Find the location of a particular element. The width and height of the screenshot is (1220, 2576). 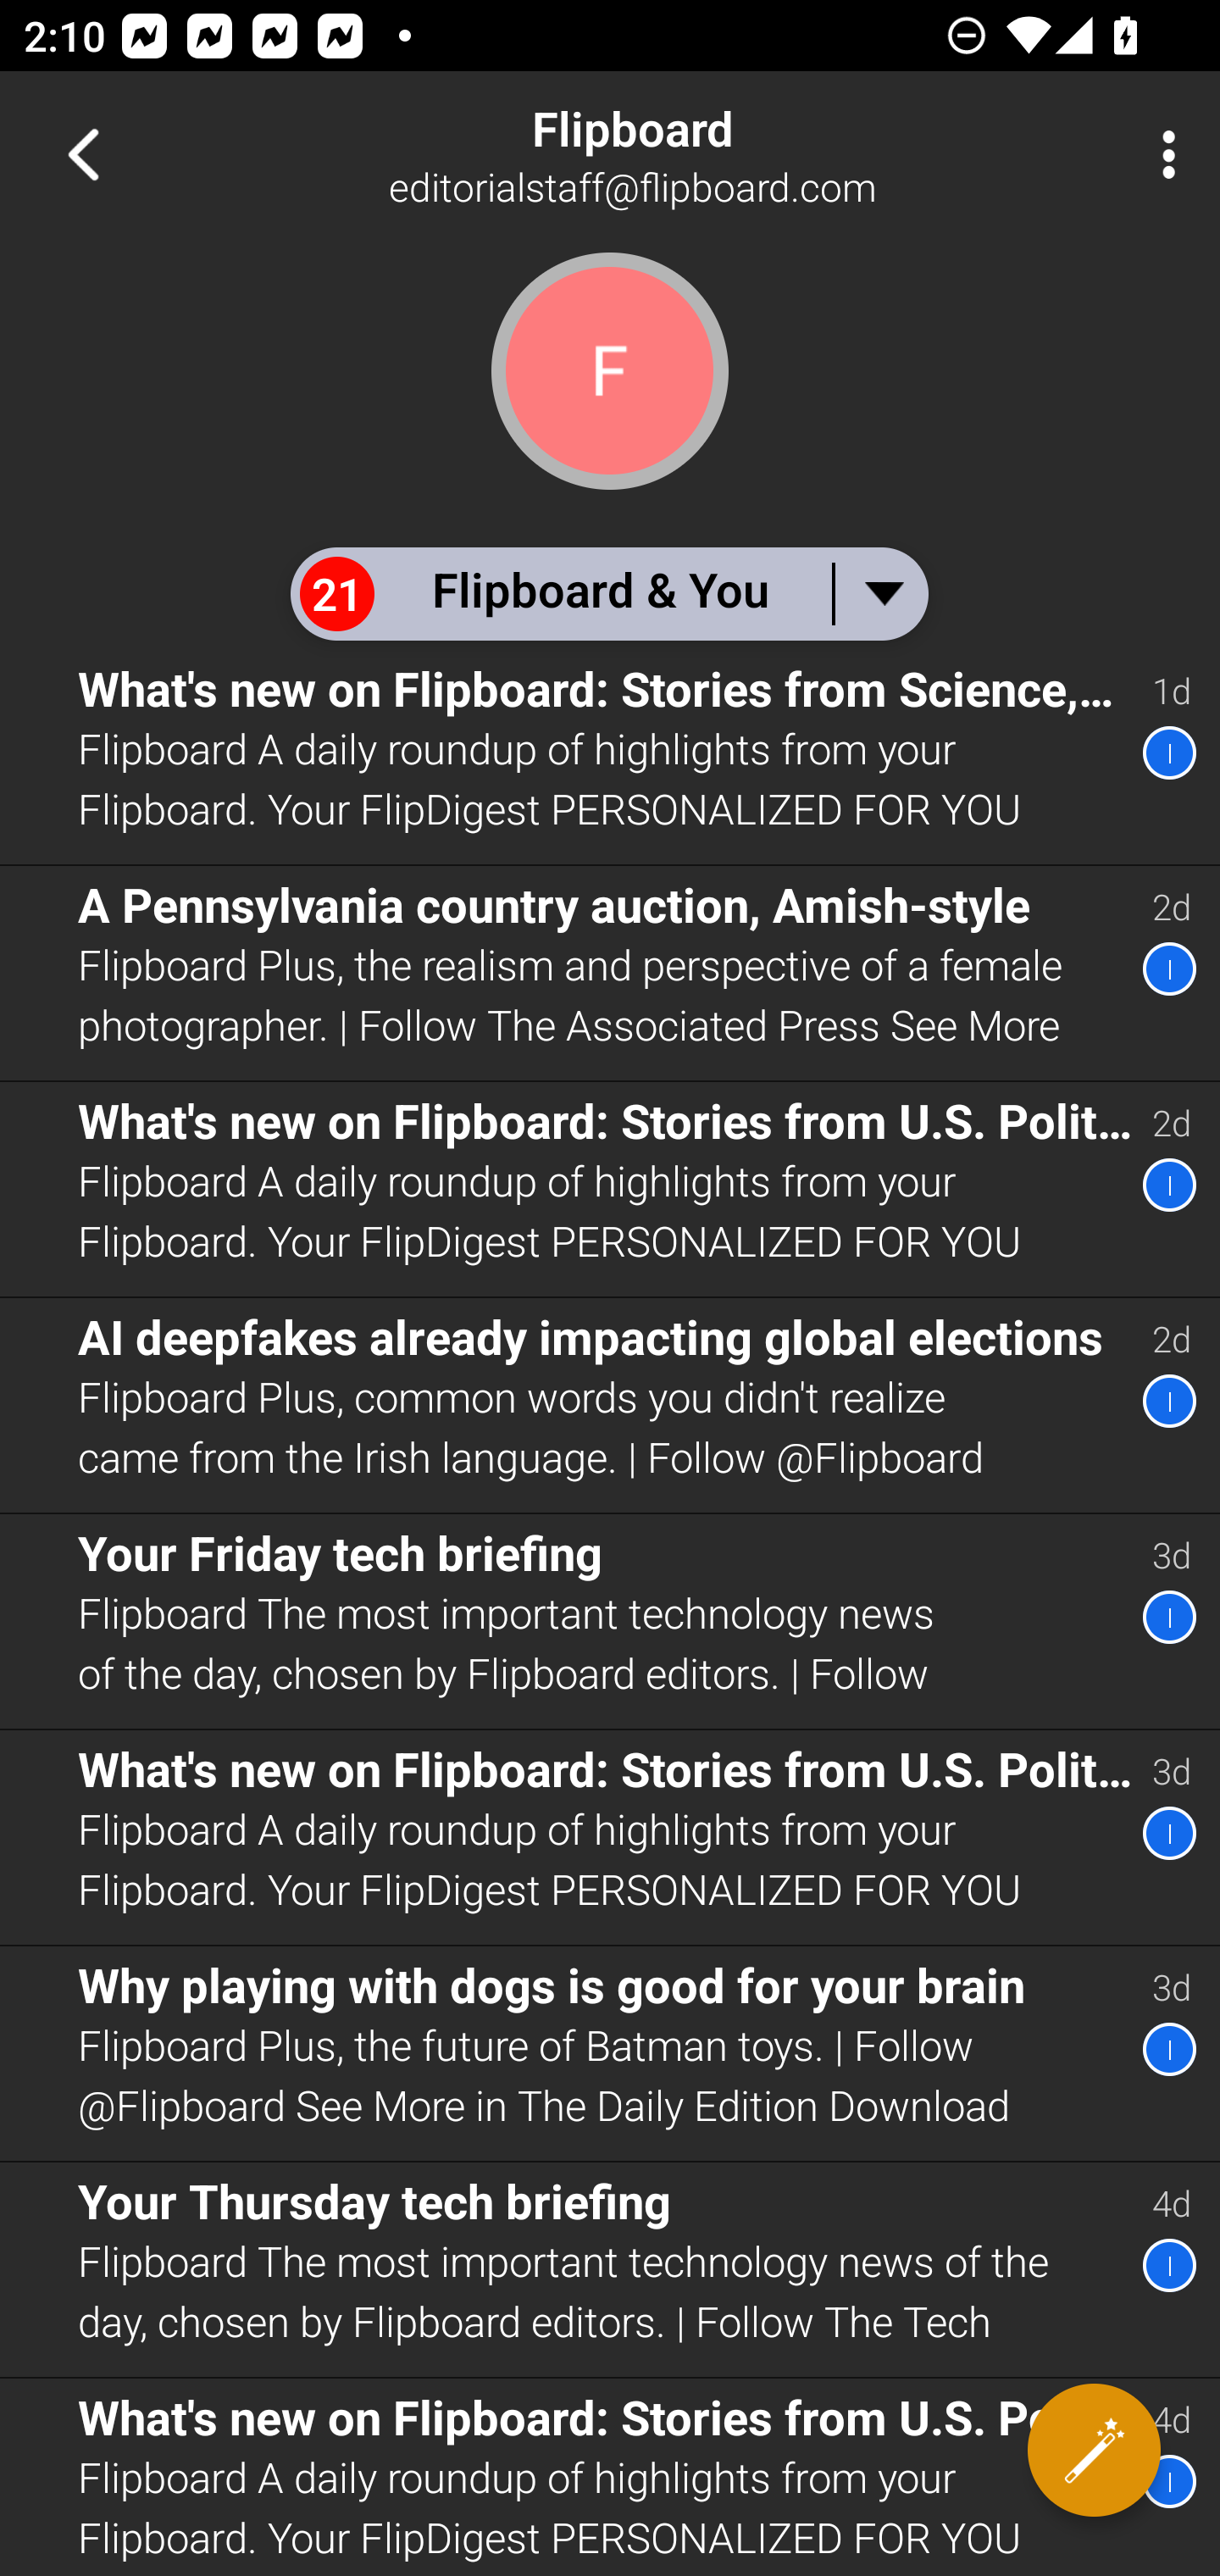

21 Flipboard & You is located at coordinates (608, 593).